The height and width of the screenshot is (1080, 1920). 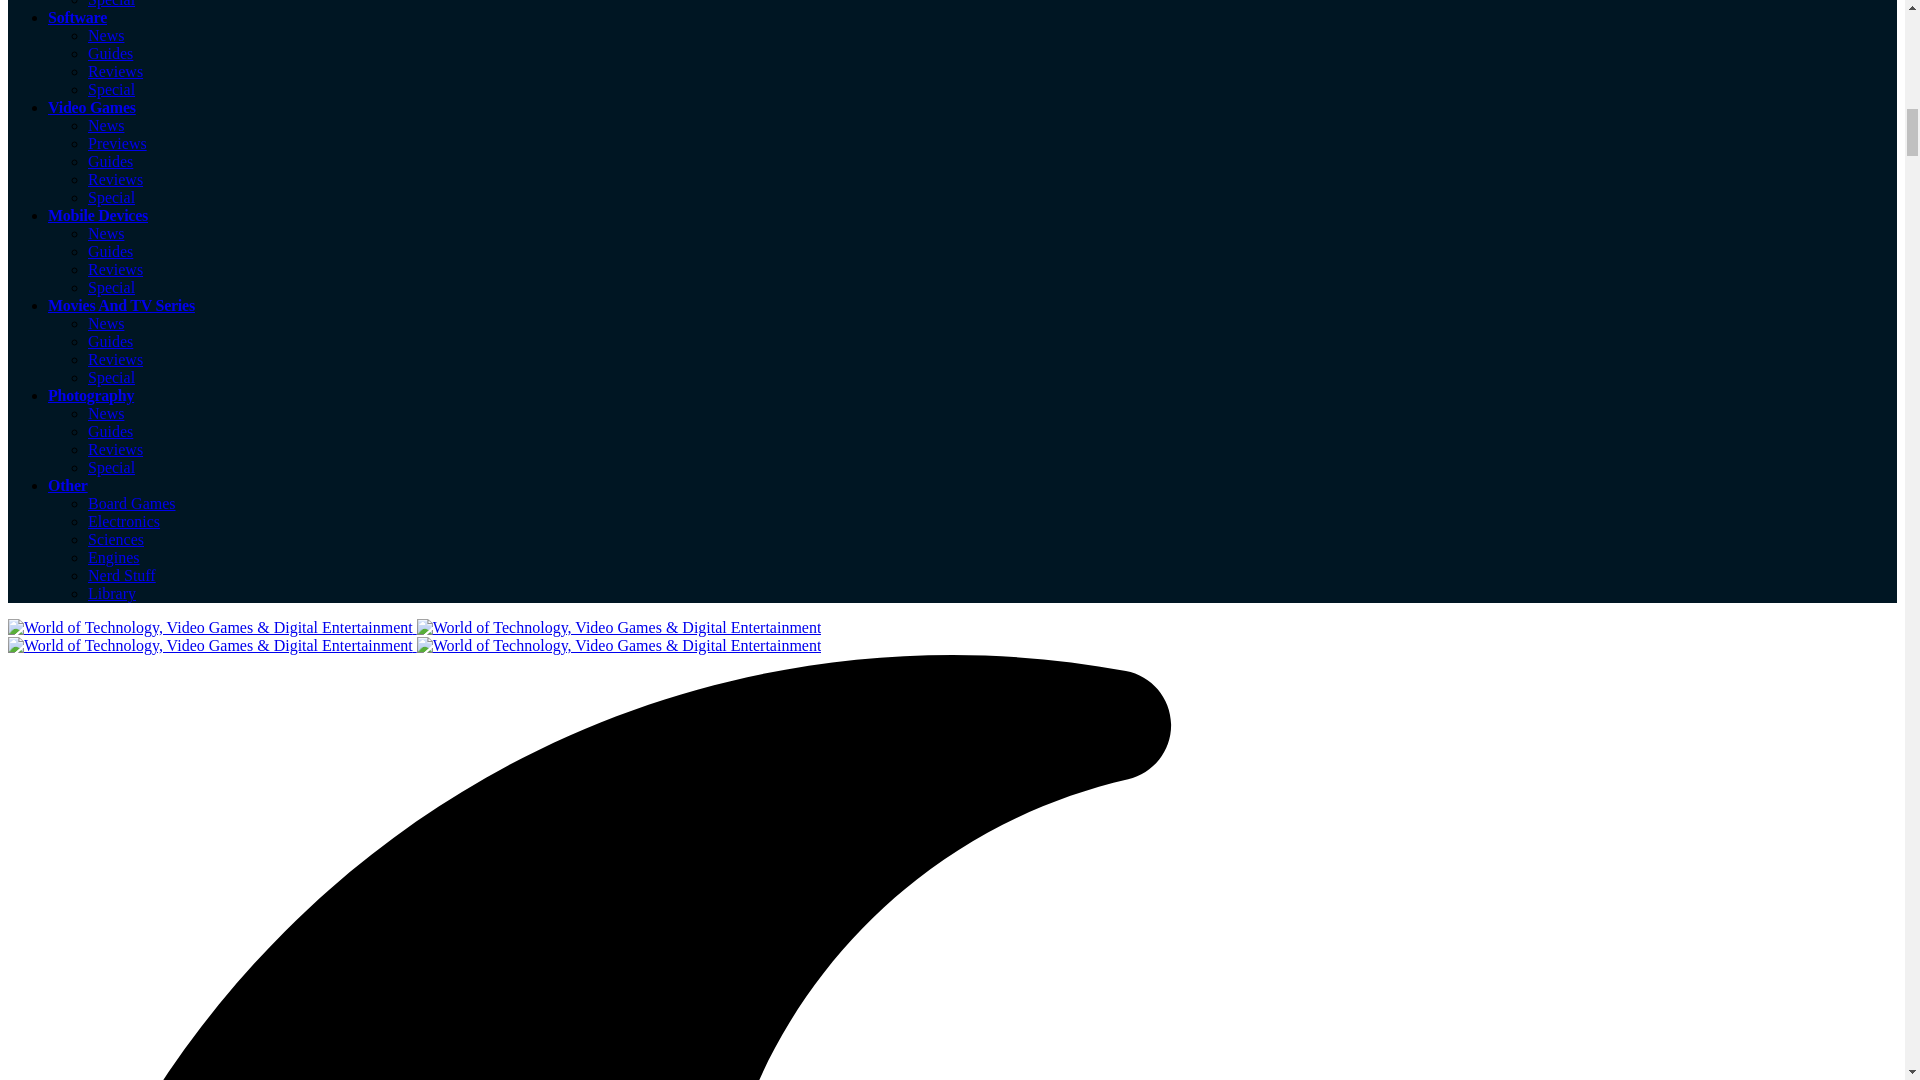 I want to click on Special, so click(x=111, y=286).